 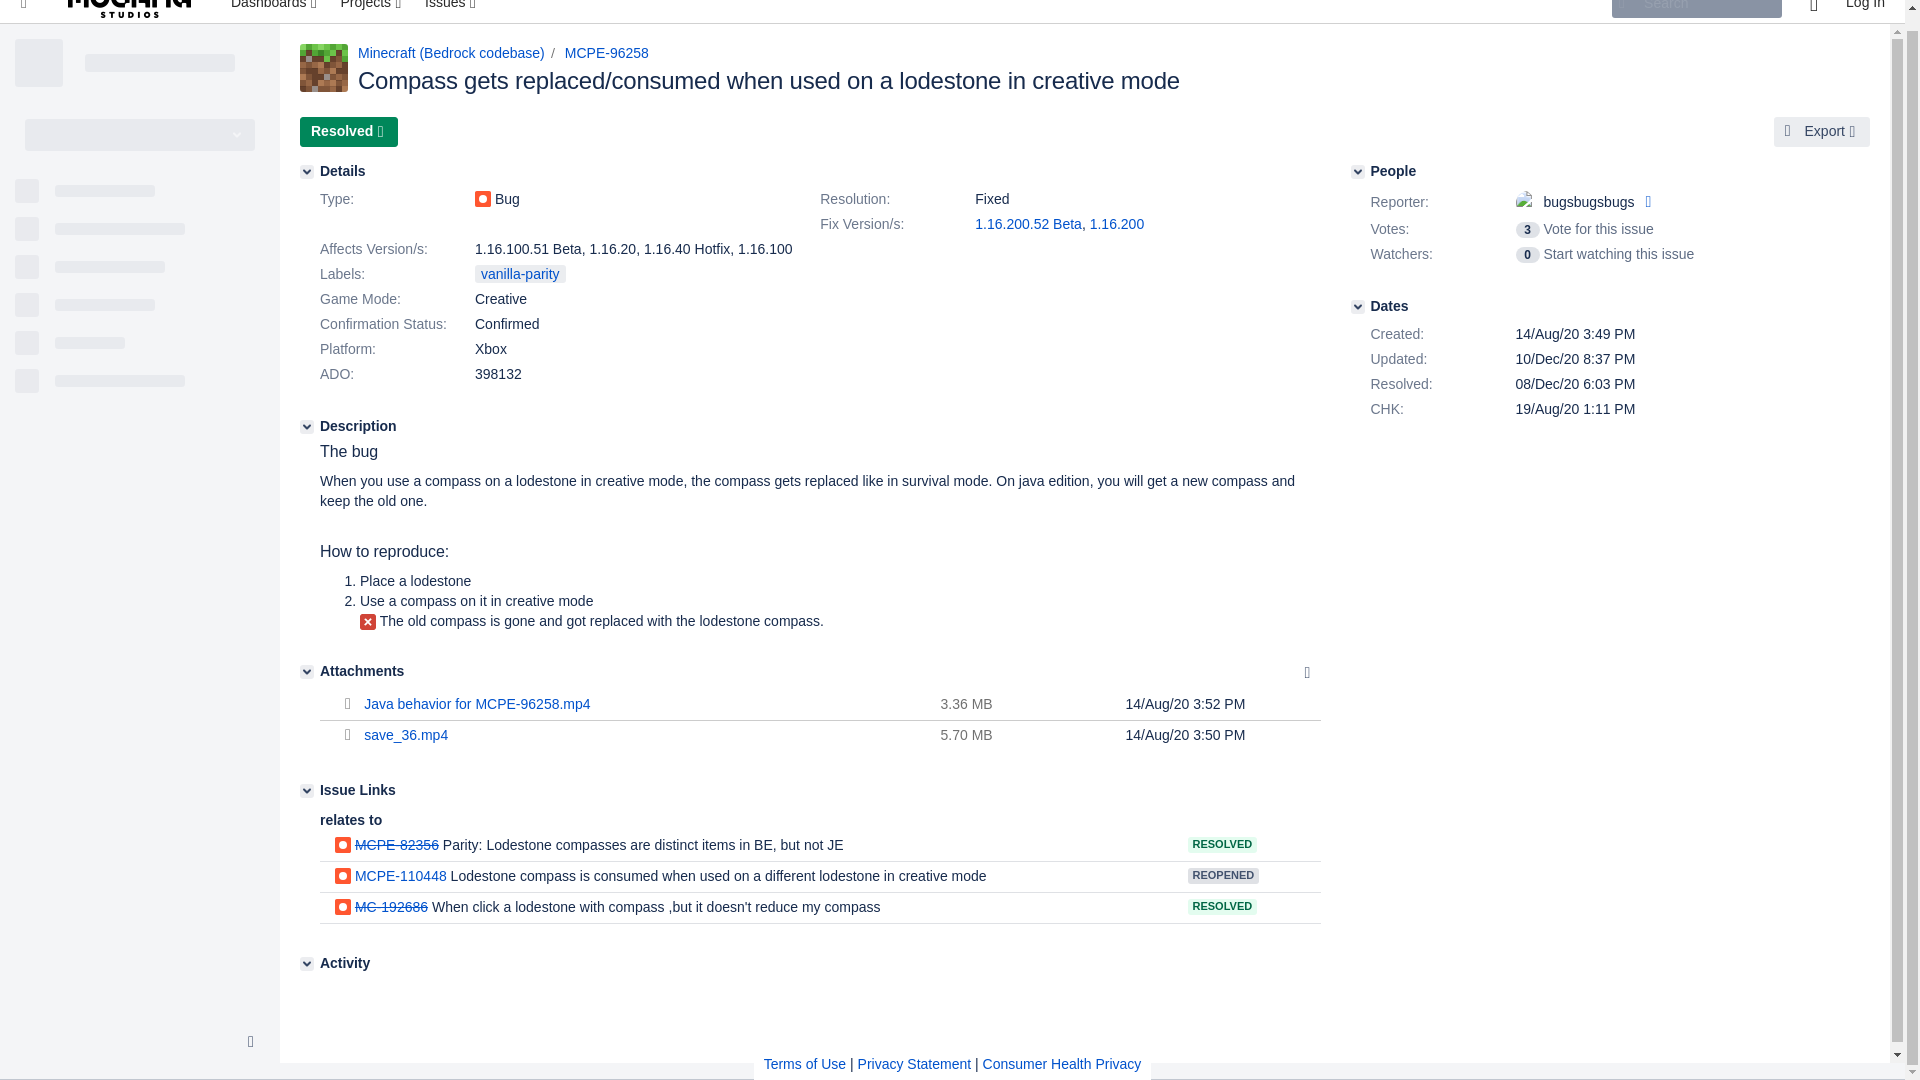 What do you see at coordinates (1062, 1046) in the screenshot?
I see `Consumer Health Privacy` at bounding box center [1062, 1046].